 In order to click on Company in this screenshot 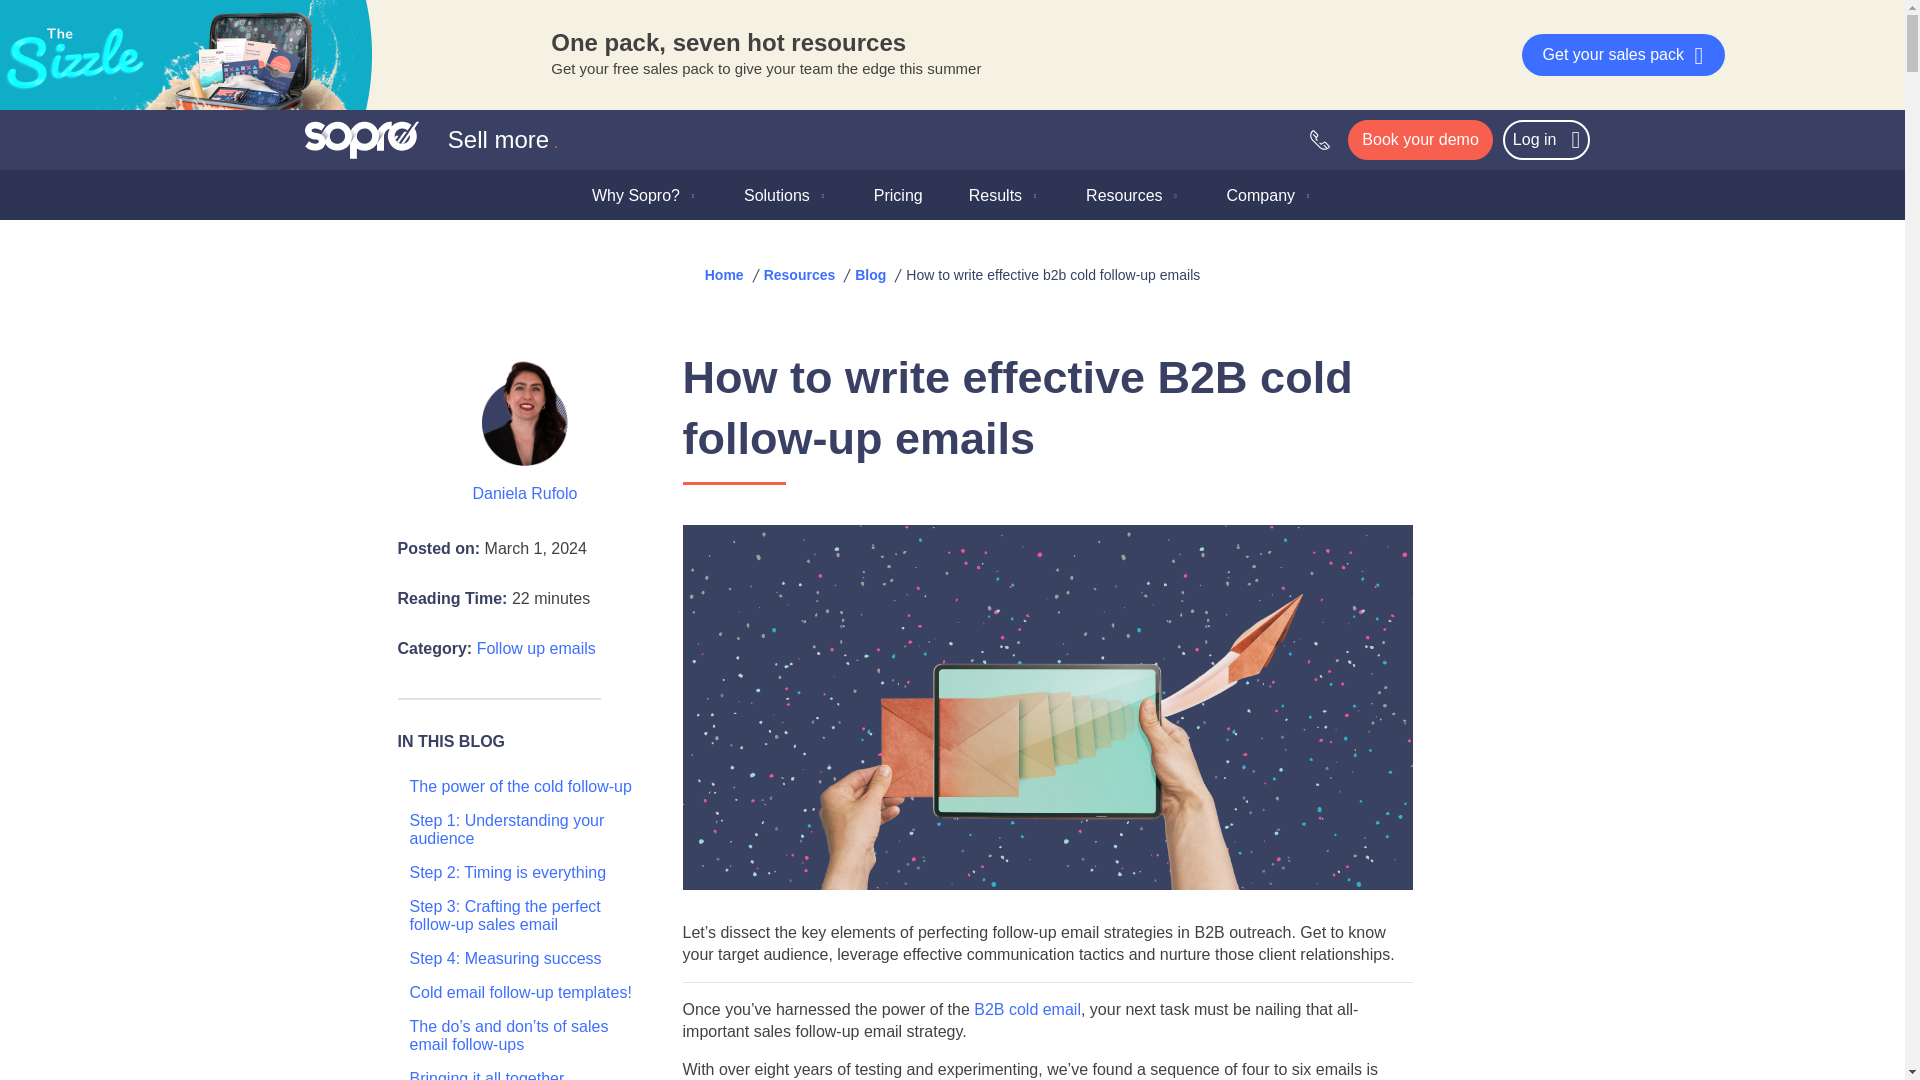, I will do `click(1270, 194)`.